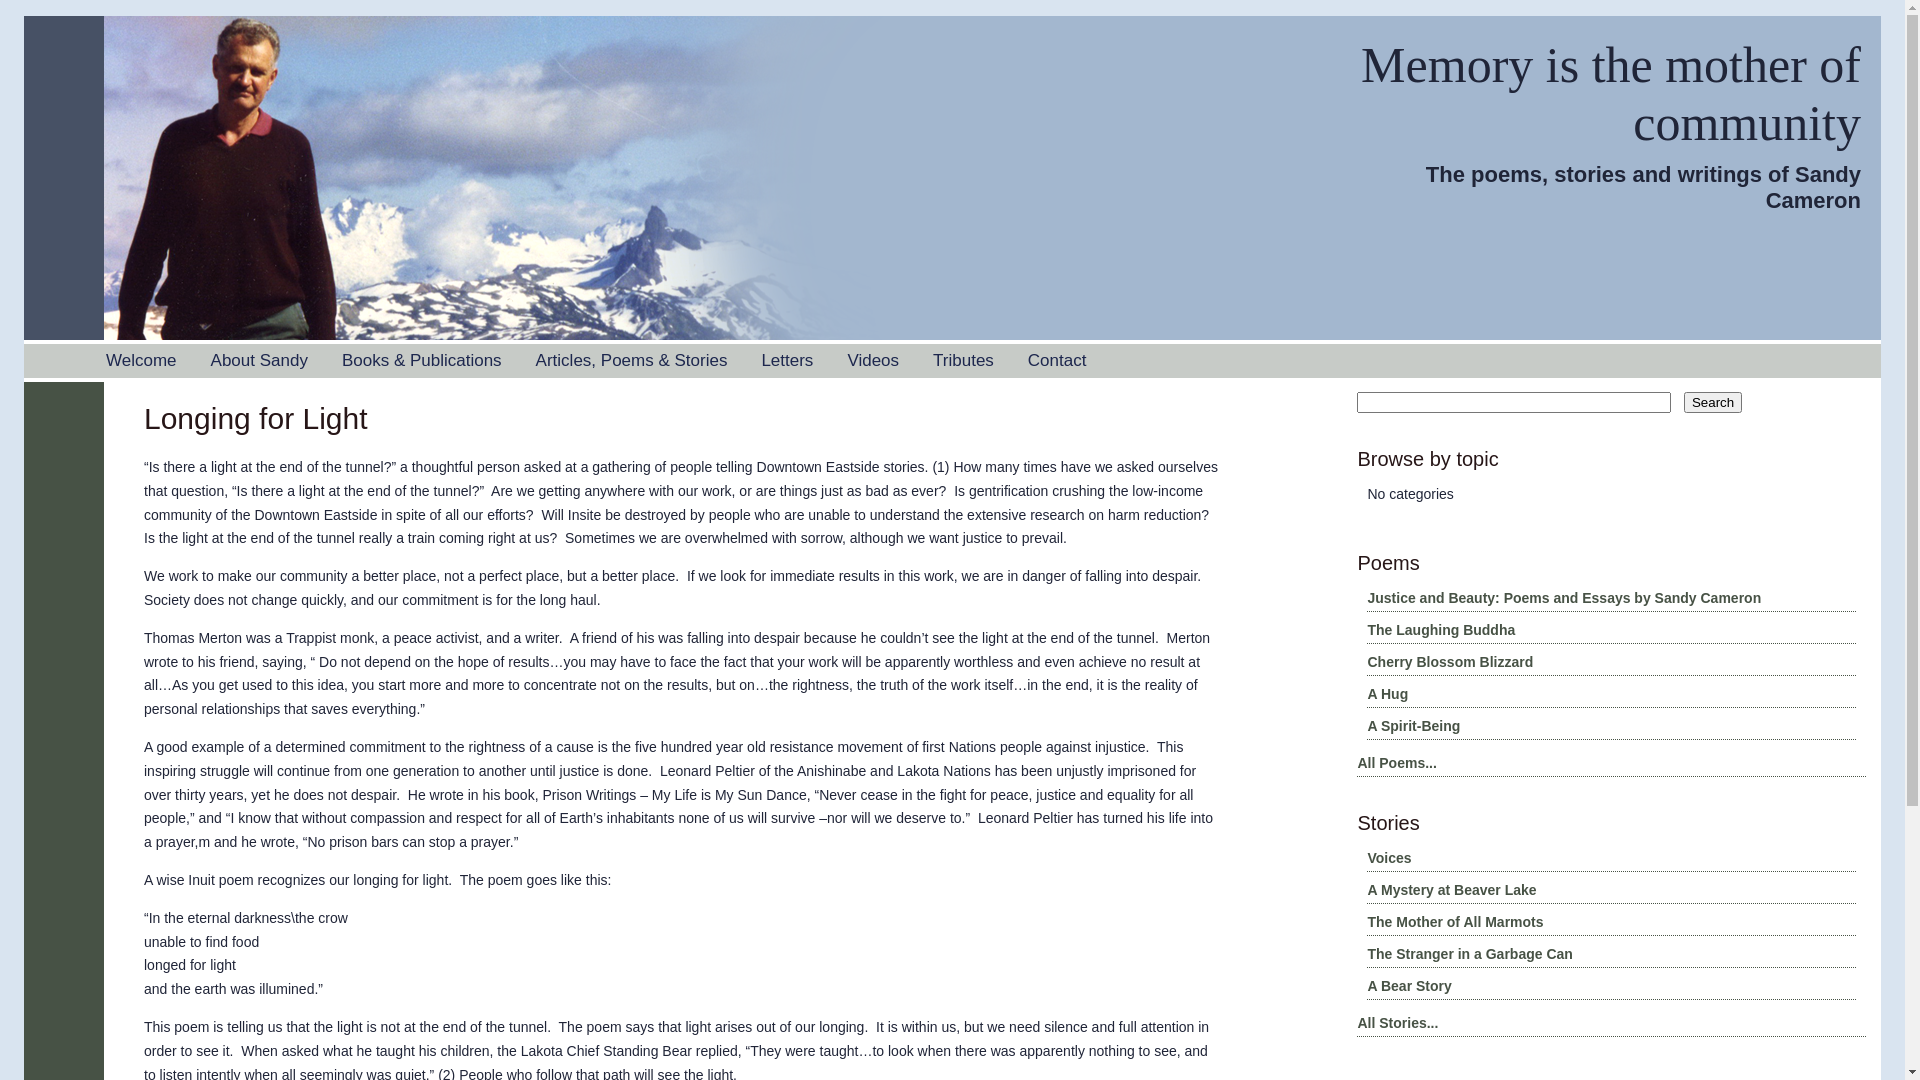  What do you see at coordinates (964, 361) in the screenshot?
I see `Tributes` at bounding box center [964, 361].